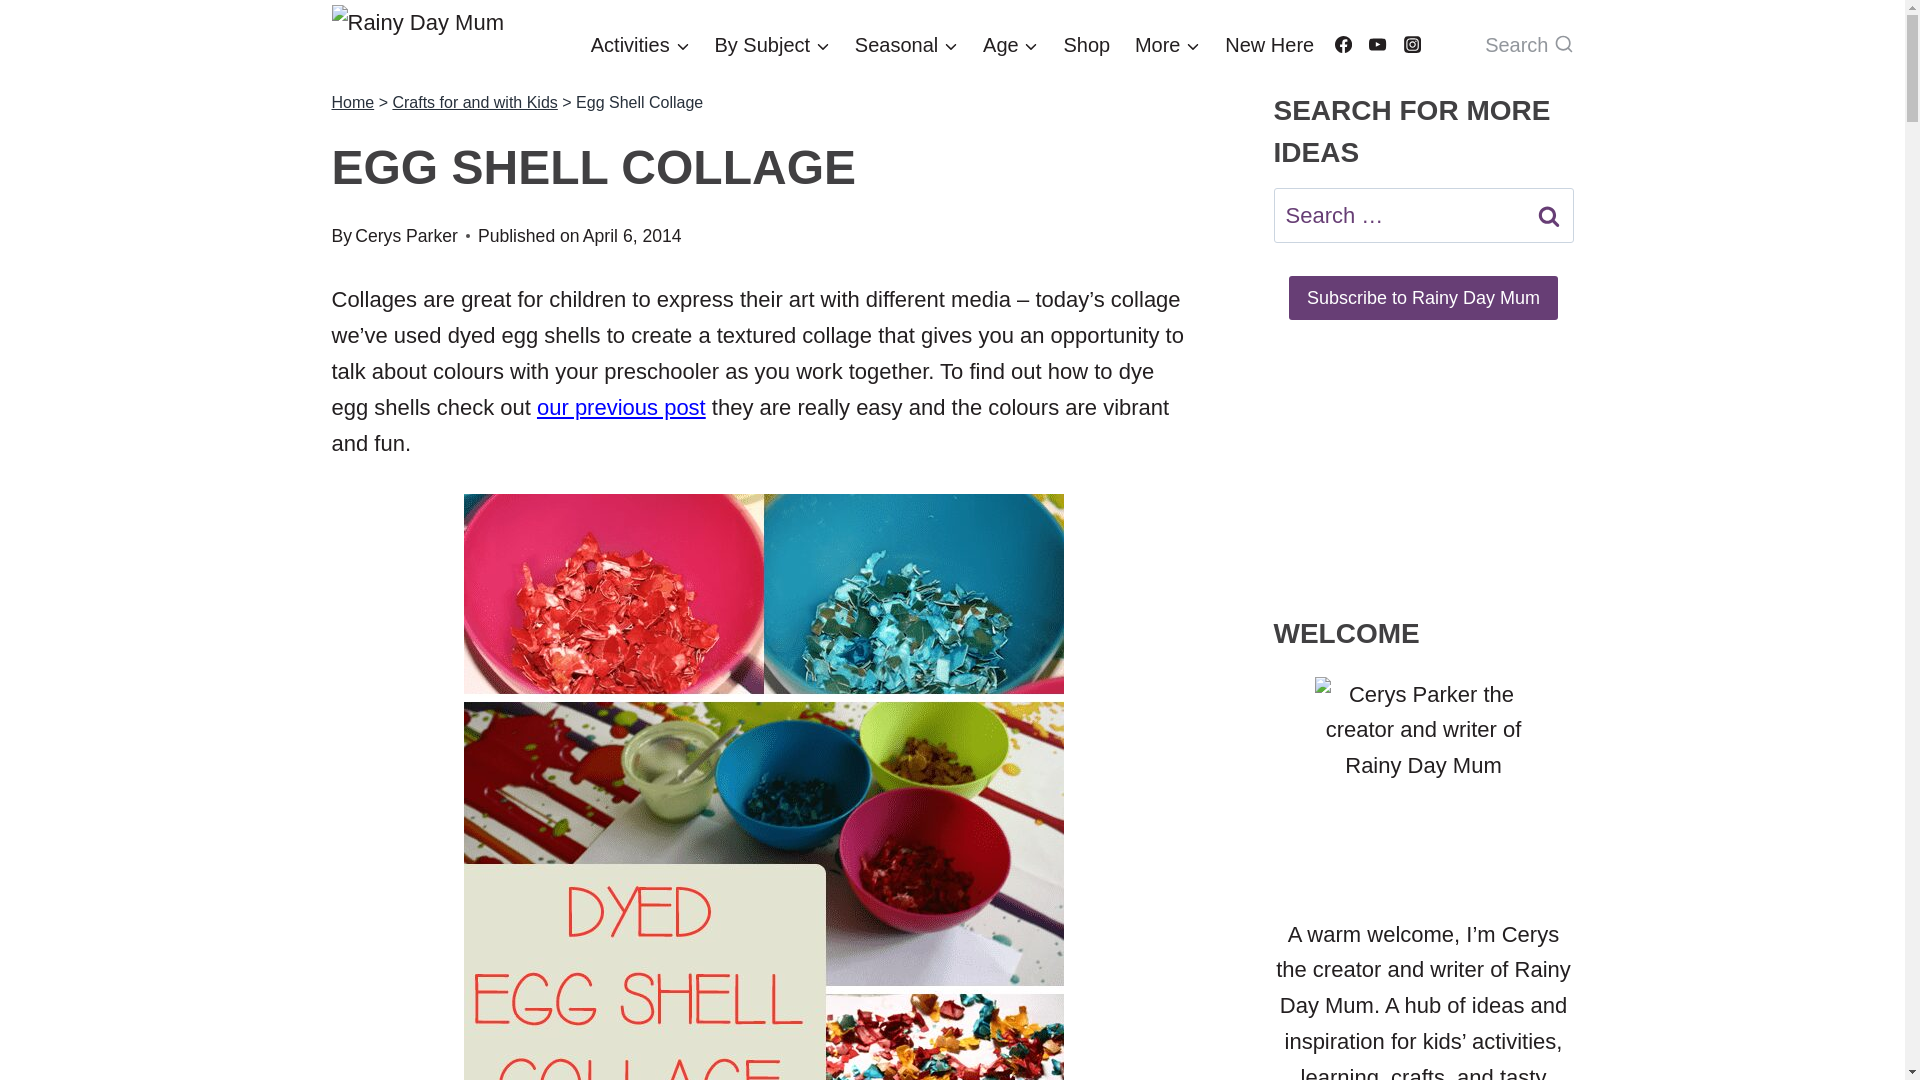 This screenshot has height=1080, width=1920. What do you see at coordinates (1168, 45) in the screenshot?
I see `More` at bounding box center [1168, 45].